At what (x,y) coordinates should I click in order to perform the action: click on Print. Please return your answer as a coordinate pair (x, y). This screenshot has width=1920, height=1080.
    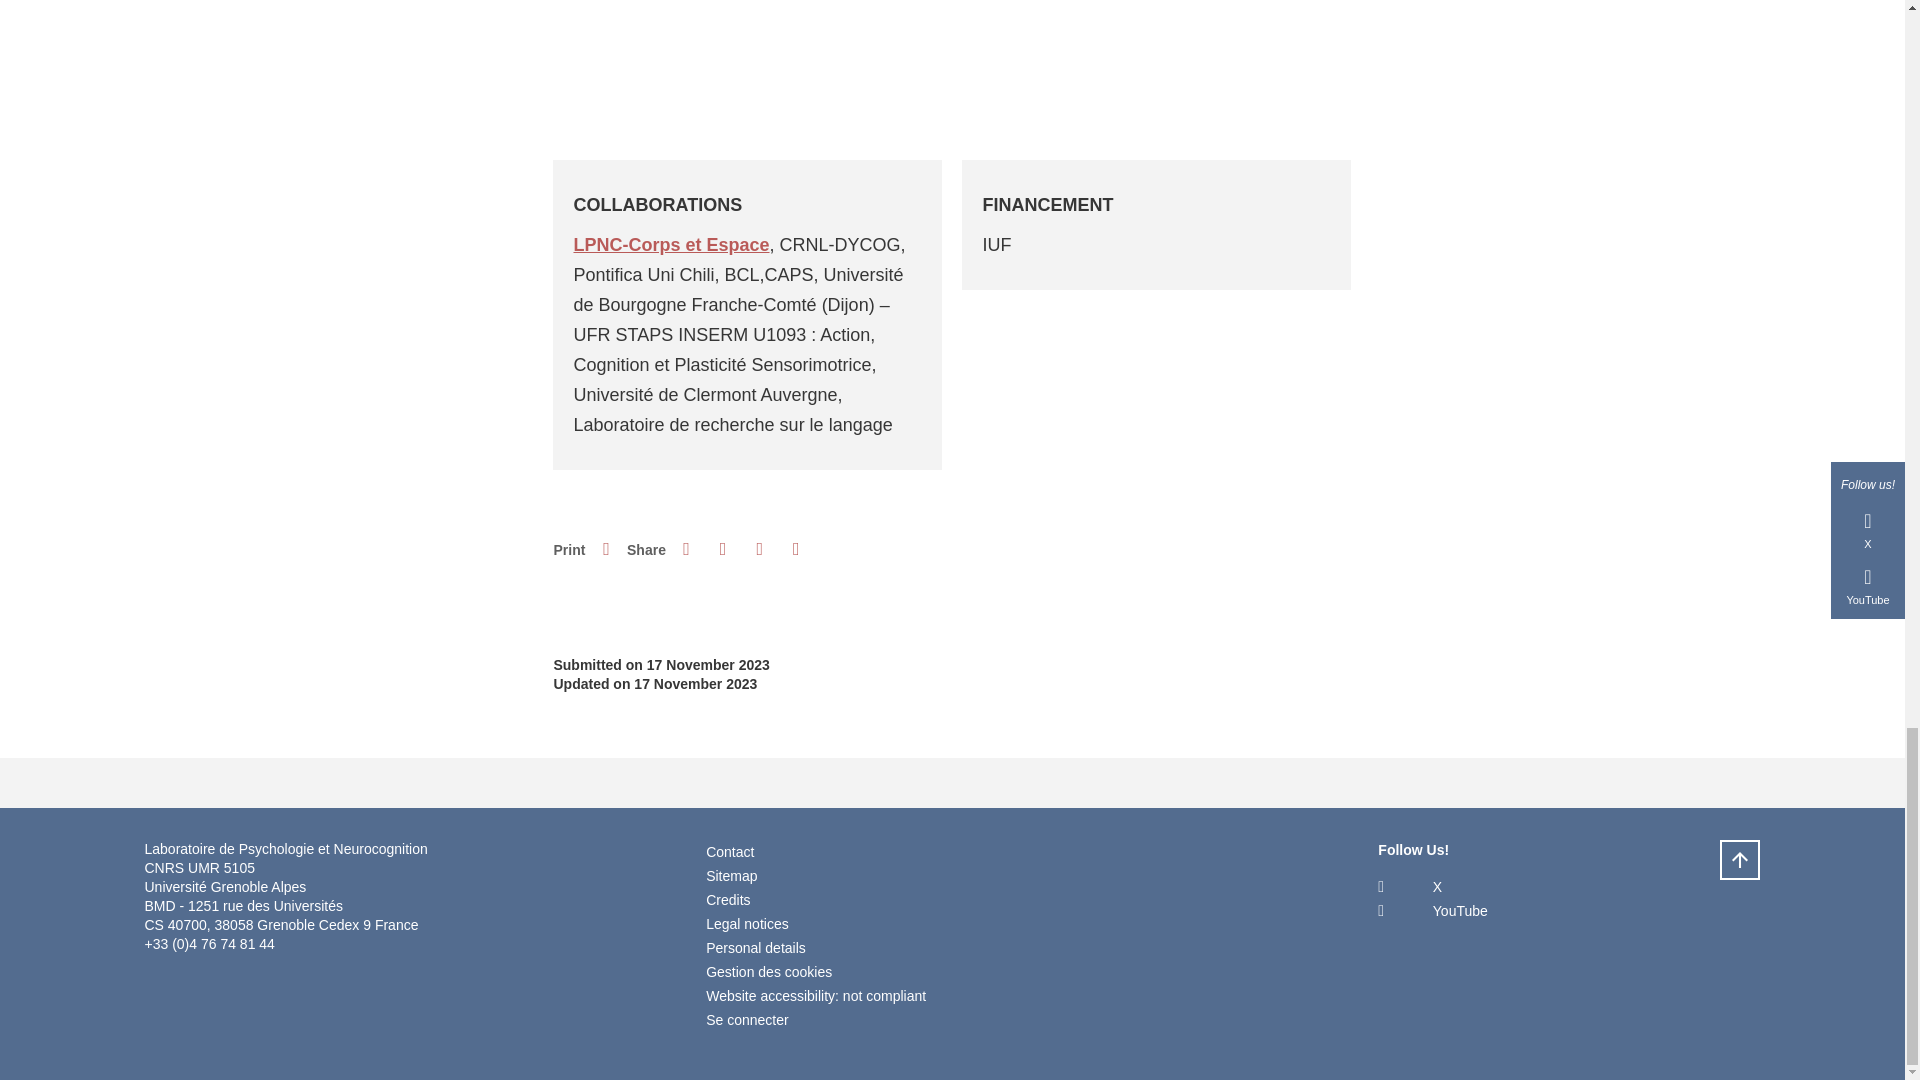
    Looking at the image, I should click on (606, 548).